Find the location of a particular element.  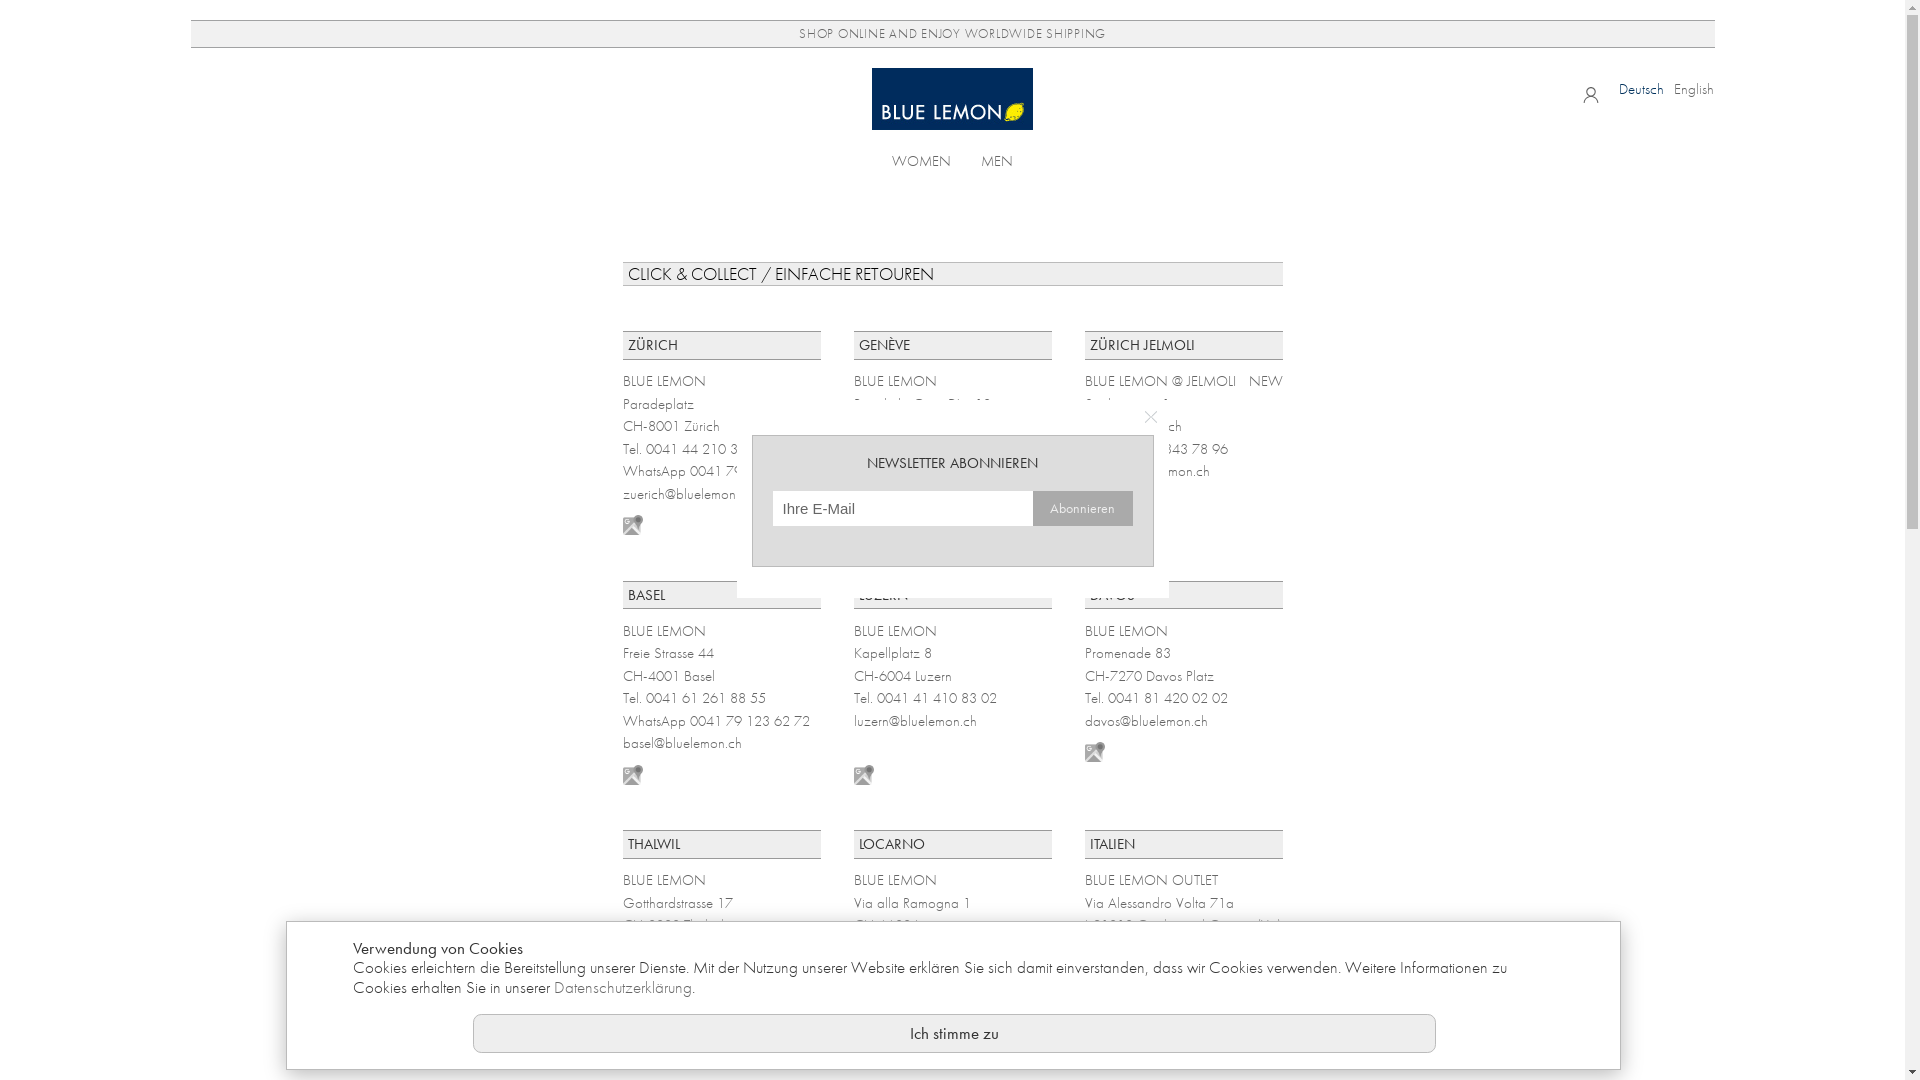

WOMEN is located at coordinates (922, 160).